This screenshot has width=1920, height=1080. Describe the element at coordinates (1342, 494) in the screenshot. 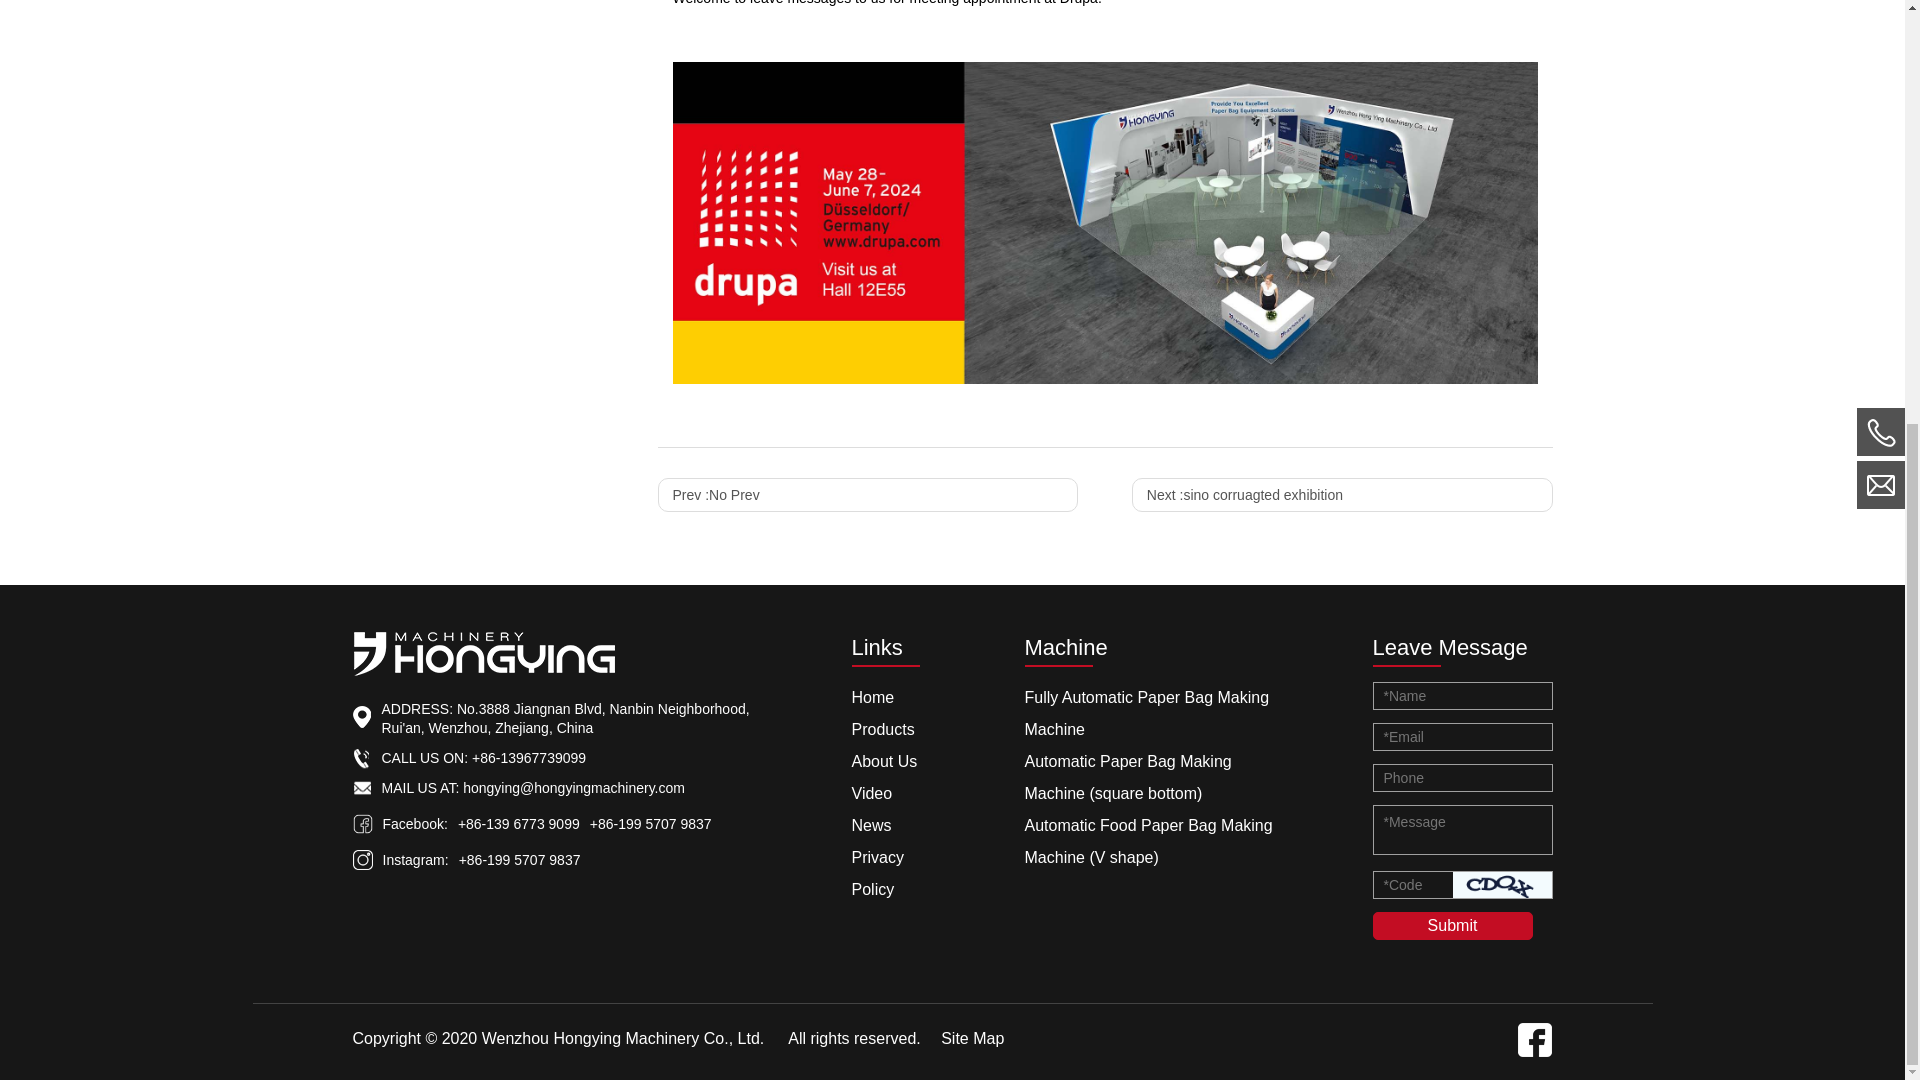

I see `Next :sino corruagted exhibition` at that location.